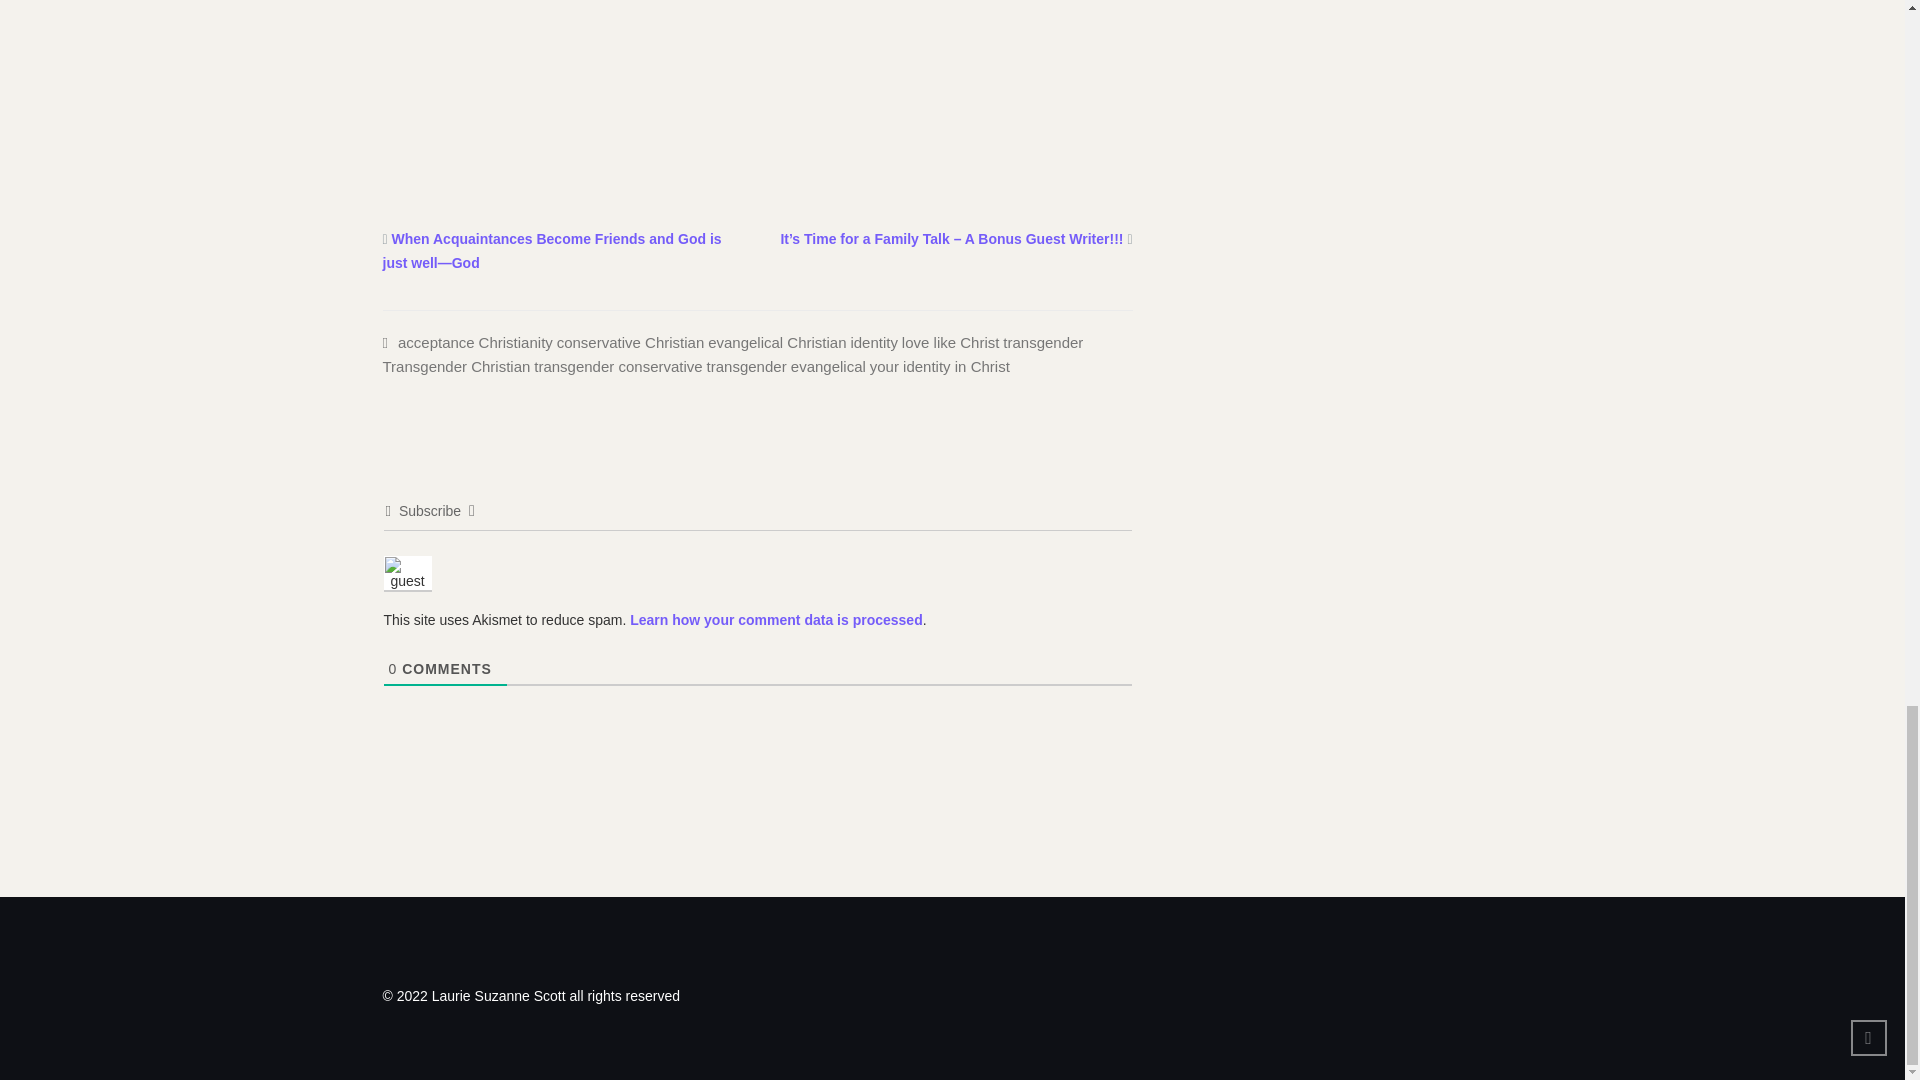 The height and width of the screenshot is (1080, 1920). Describe the element at coordinates (786, 366) in the screenshot. I see `transgender evangelical` at that location.